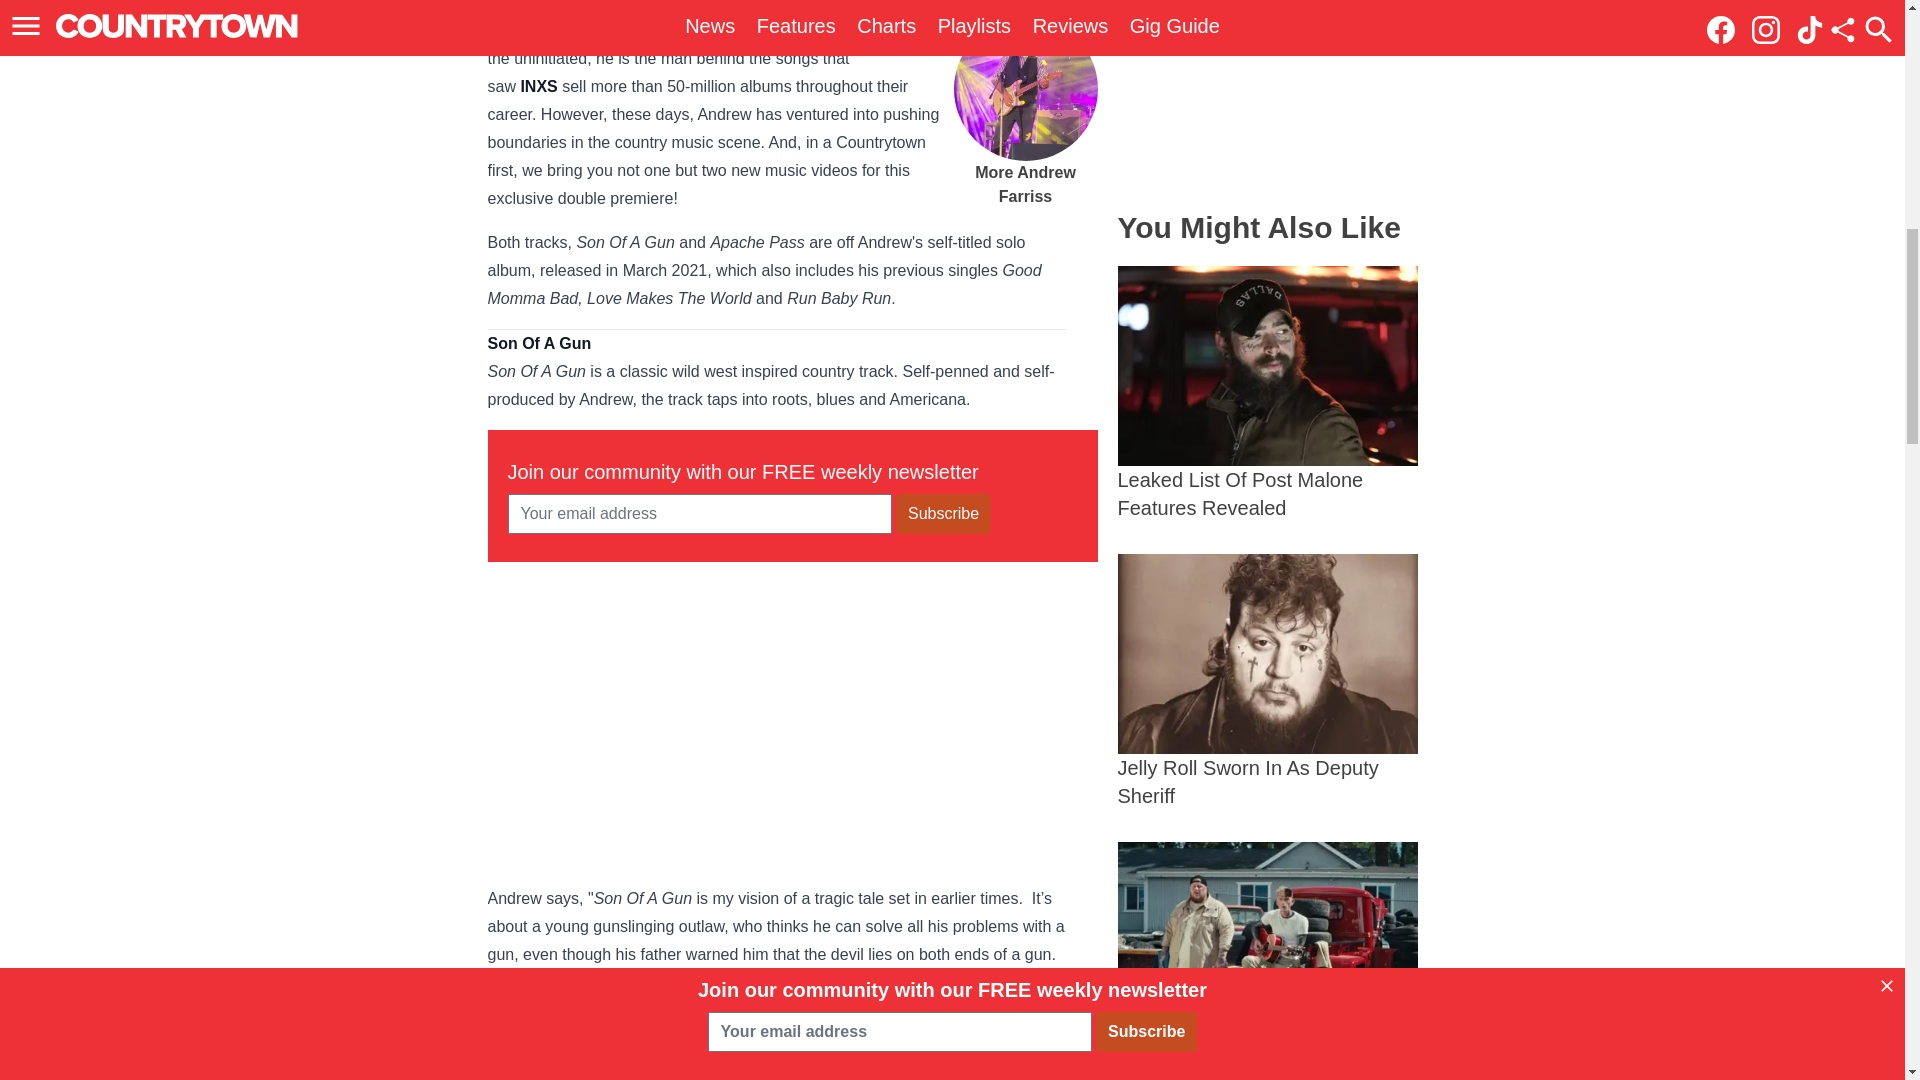 Image resolution: width=1920 pixels, height=1080 pixels. What do you see at coordinates (943, 513) in the screenshot?
I see `Subscribe` at bounding box center [943, 513].